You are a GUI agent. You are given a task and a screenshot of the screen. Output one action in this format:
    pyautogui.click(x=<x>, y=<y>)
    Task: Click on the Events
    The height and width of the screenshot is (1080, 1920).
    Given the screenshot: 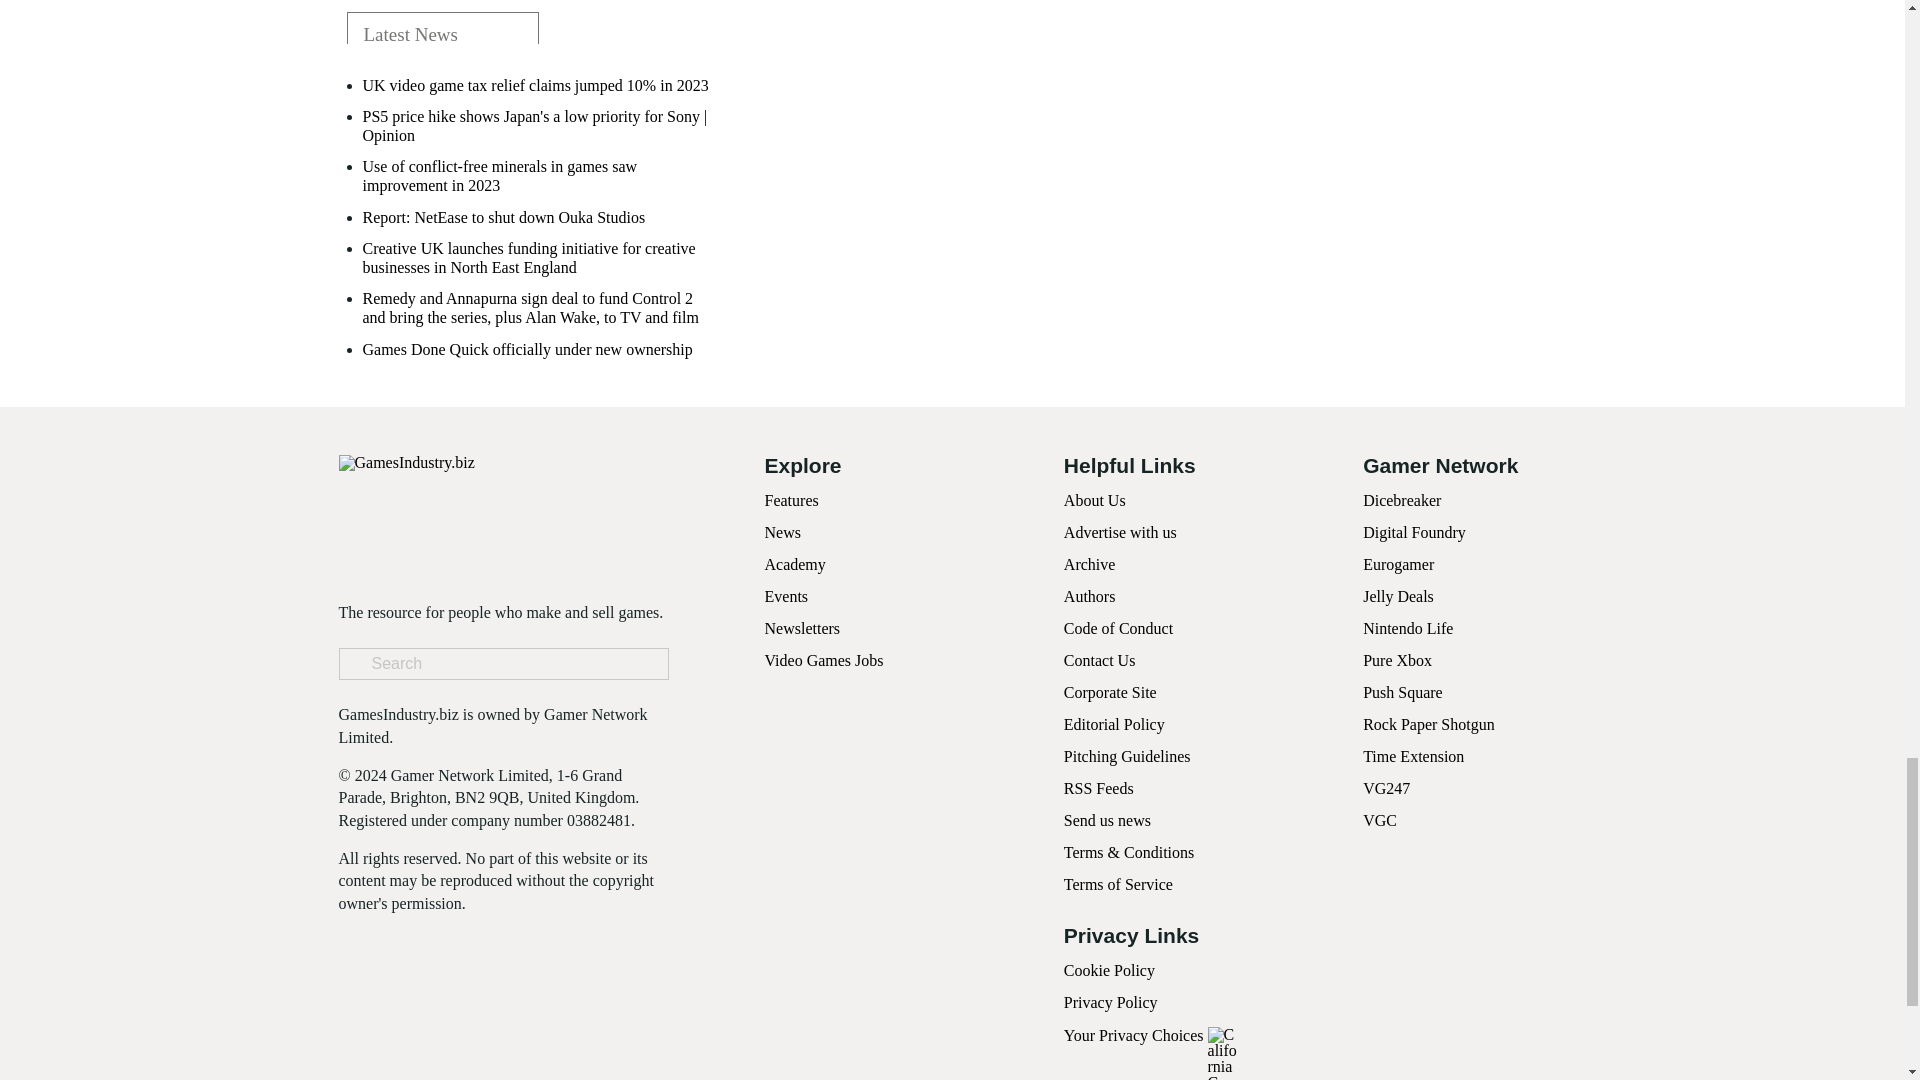 What is the action you would take?
    pyautogui.click(x=786, y=596)
    